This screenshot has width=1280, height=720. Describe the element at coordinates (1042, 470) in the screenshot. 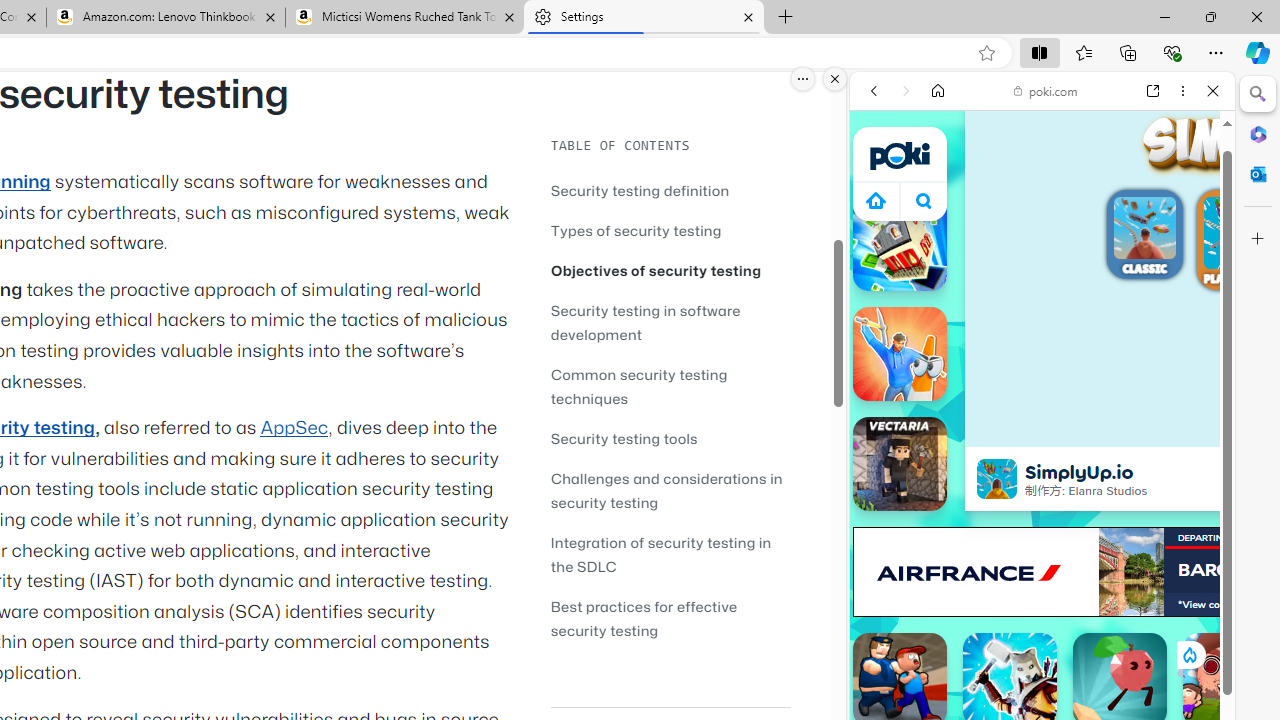

I see `Car Games` at that location.